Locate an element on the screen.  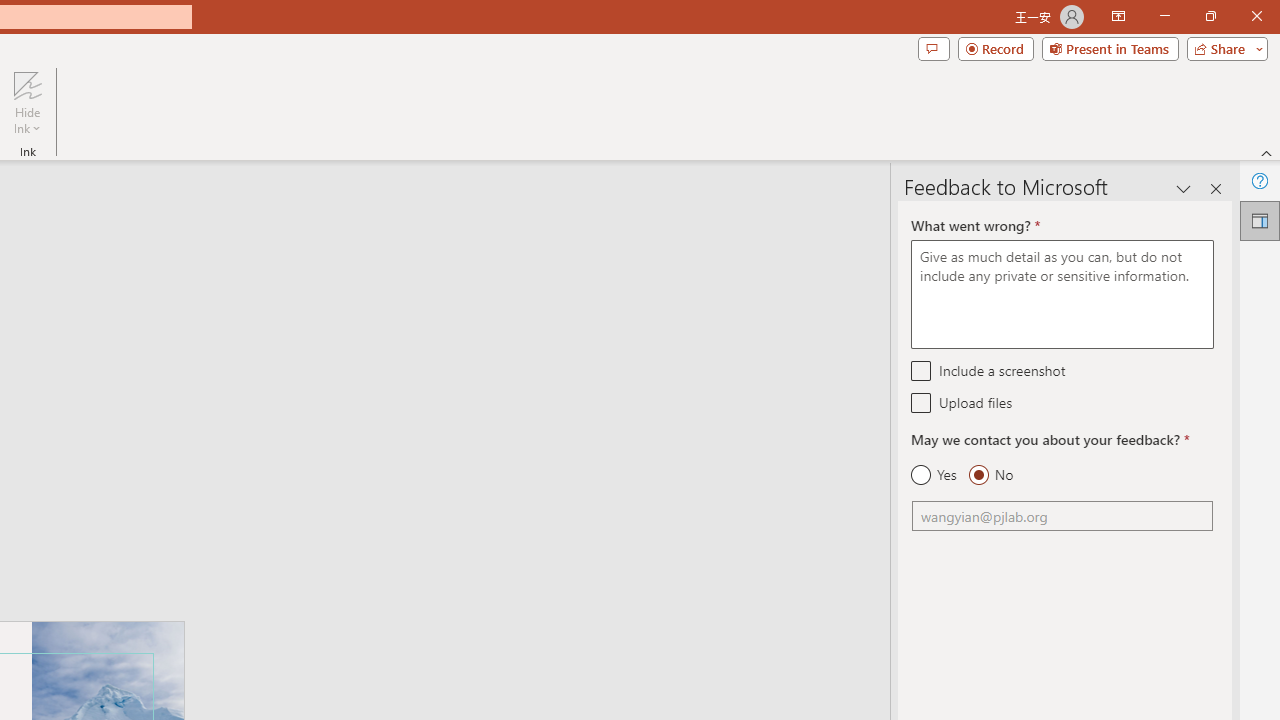
No is located at coordinates (990, 475).